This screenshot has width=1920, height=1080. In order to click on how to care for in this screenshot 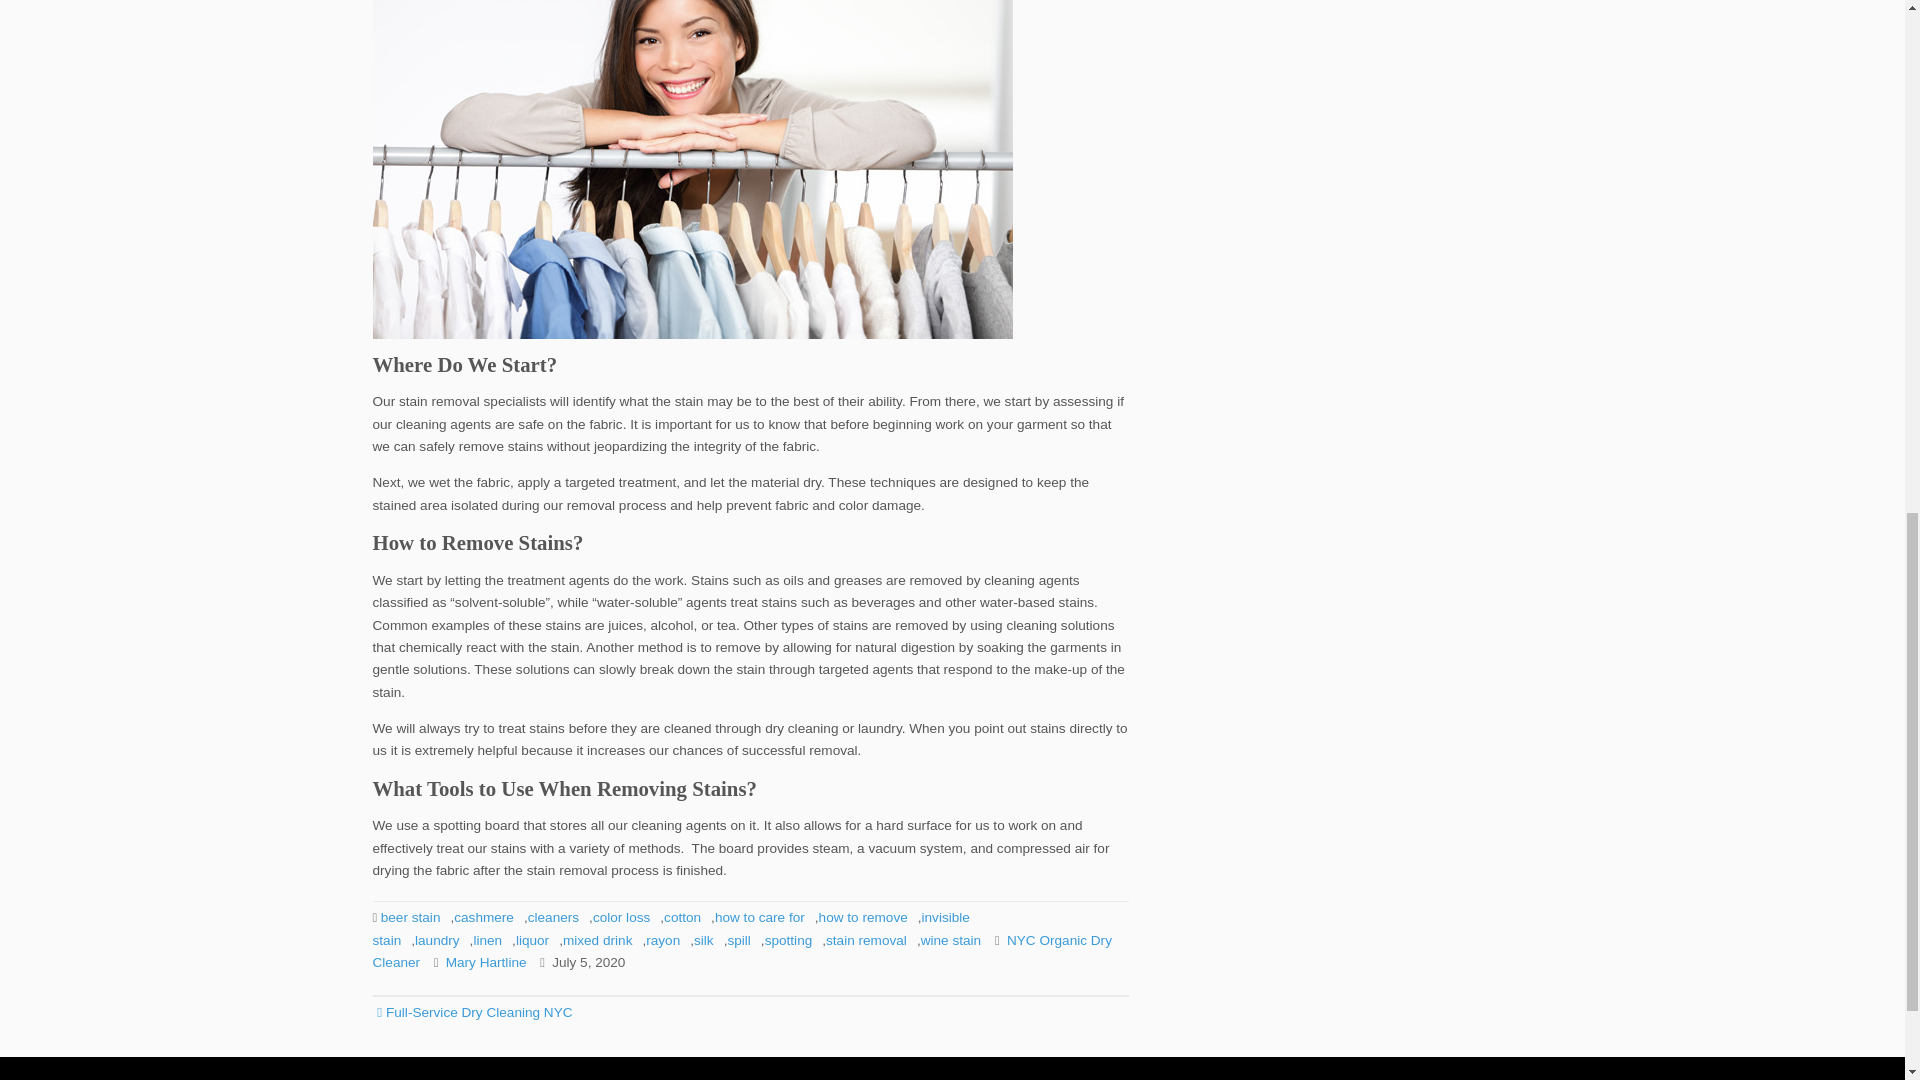, I will do `click(759, 917)`.